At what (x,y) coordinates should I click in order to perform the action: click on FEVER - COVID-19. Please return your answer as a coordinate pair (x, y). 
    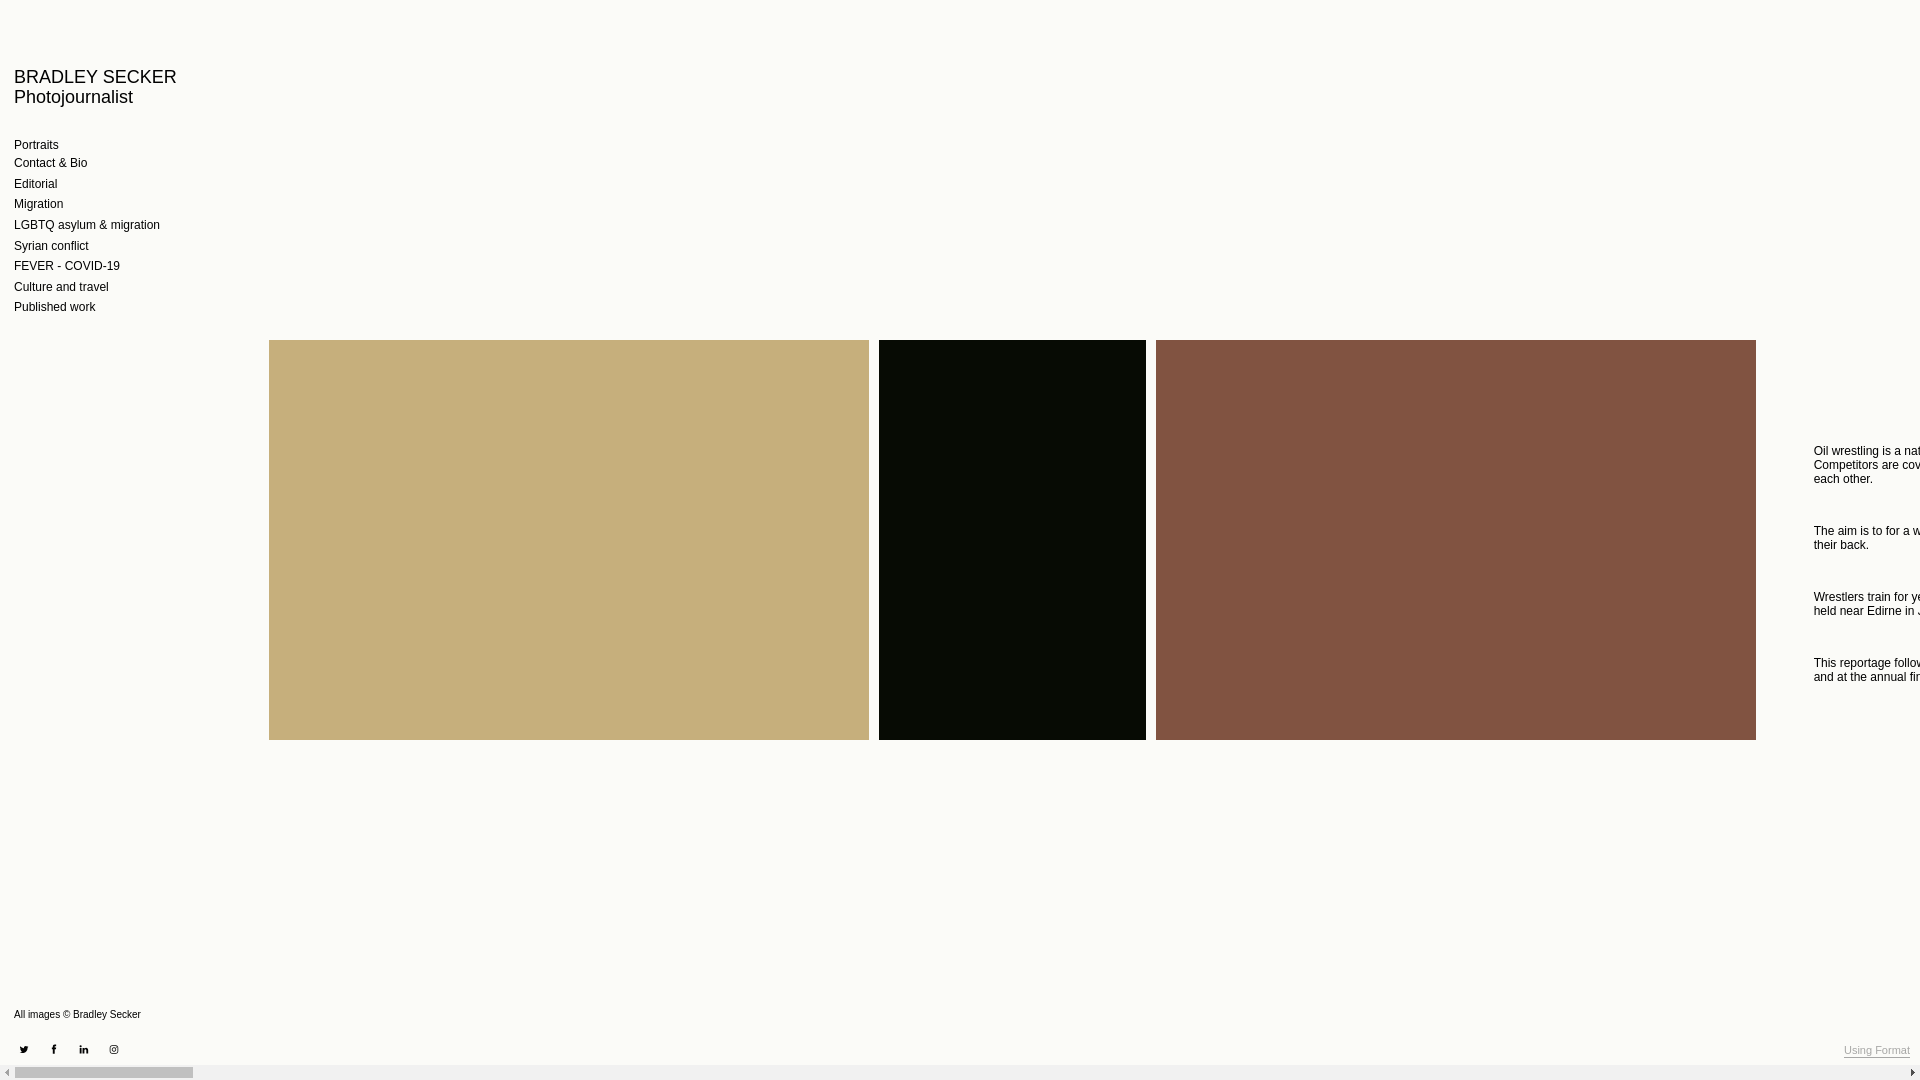
    Looking at the image, I should click on (66, 267).